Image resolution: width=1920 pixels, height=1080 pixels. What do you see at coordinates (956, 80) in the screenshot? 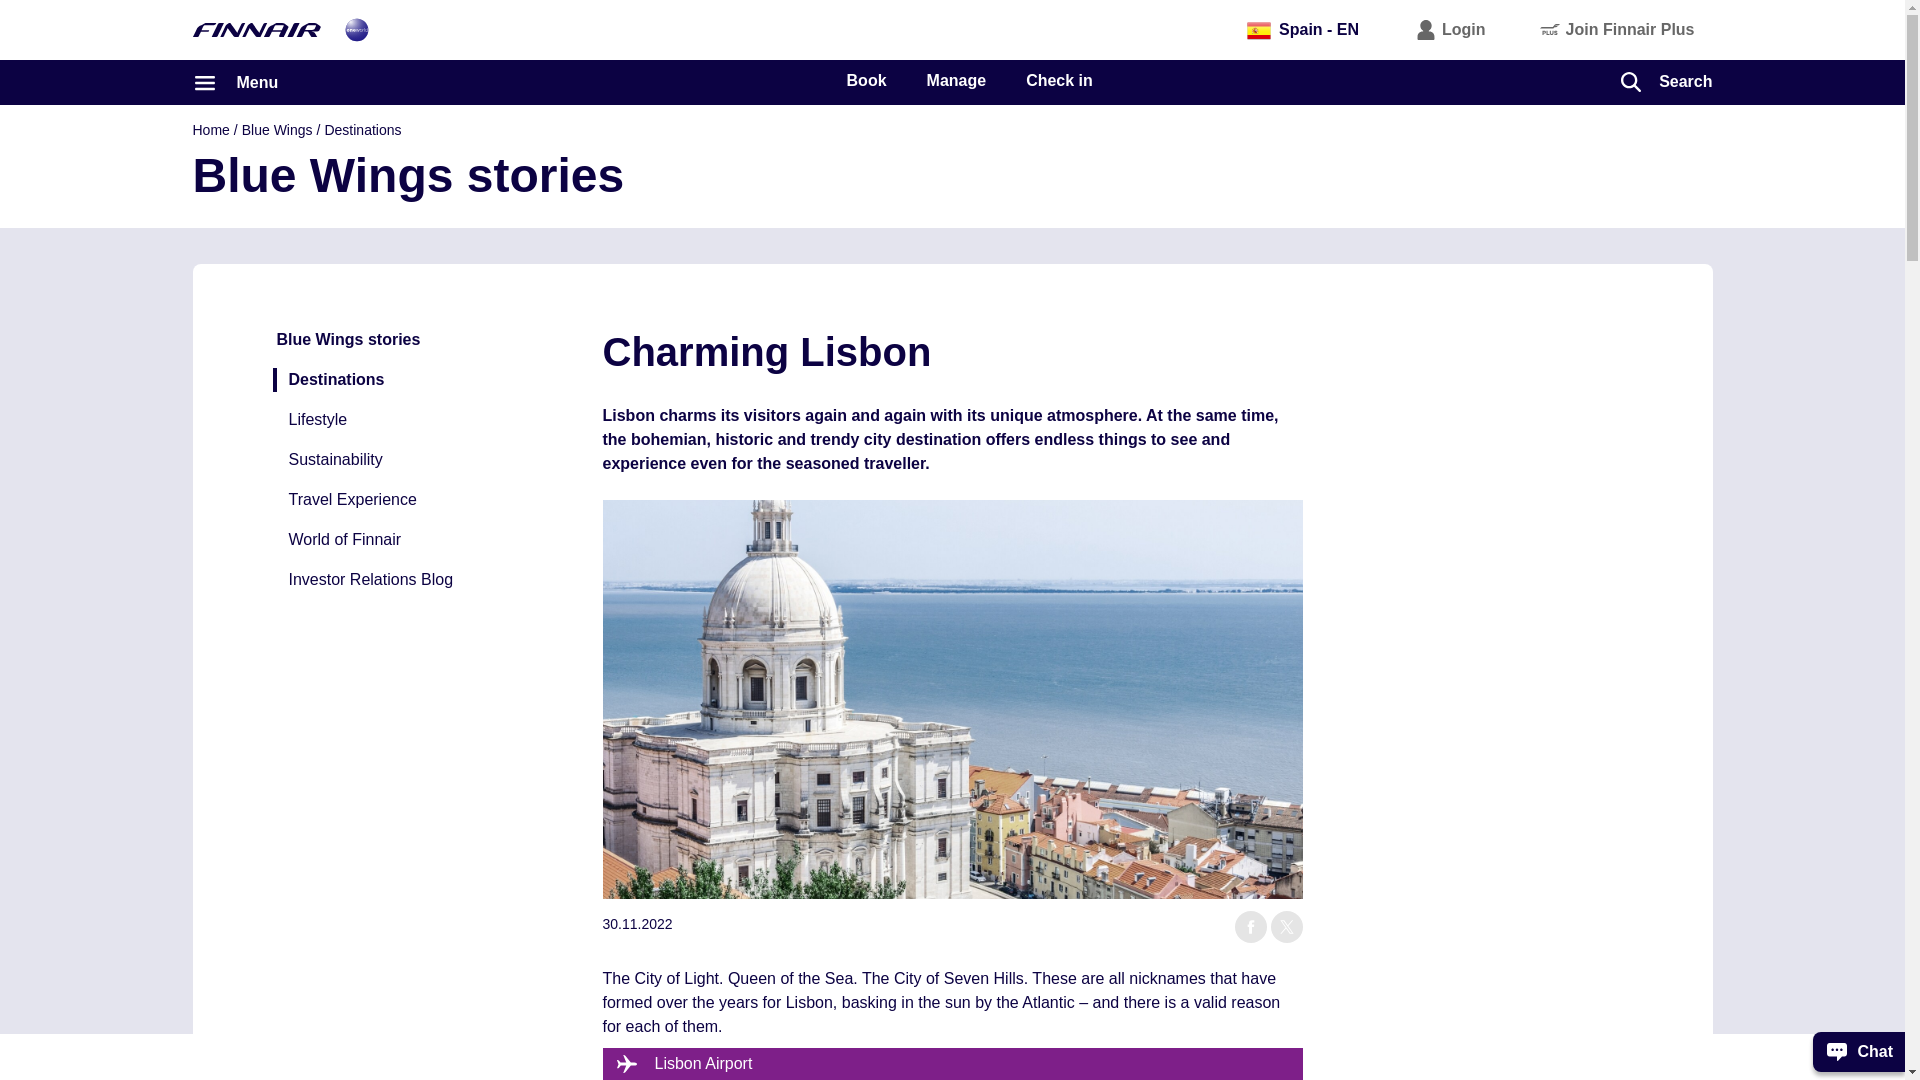
I see `Manage` at bounding box center [956, 80].